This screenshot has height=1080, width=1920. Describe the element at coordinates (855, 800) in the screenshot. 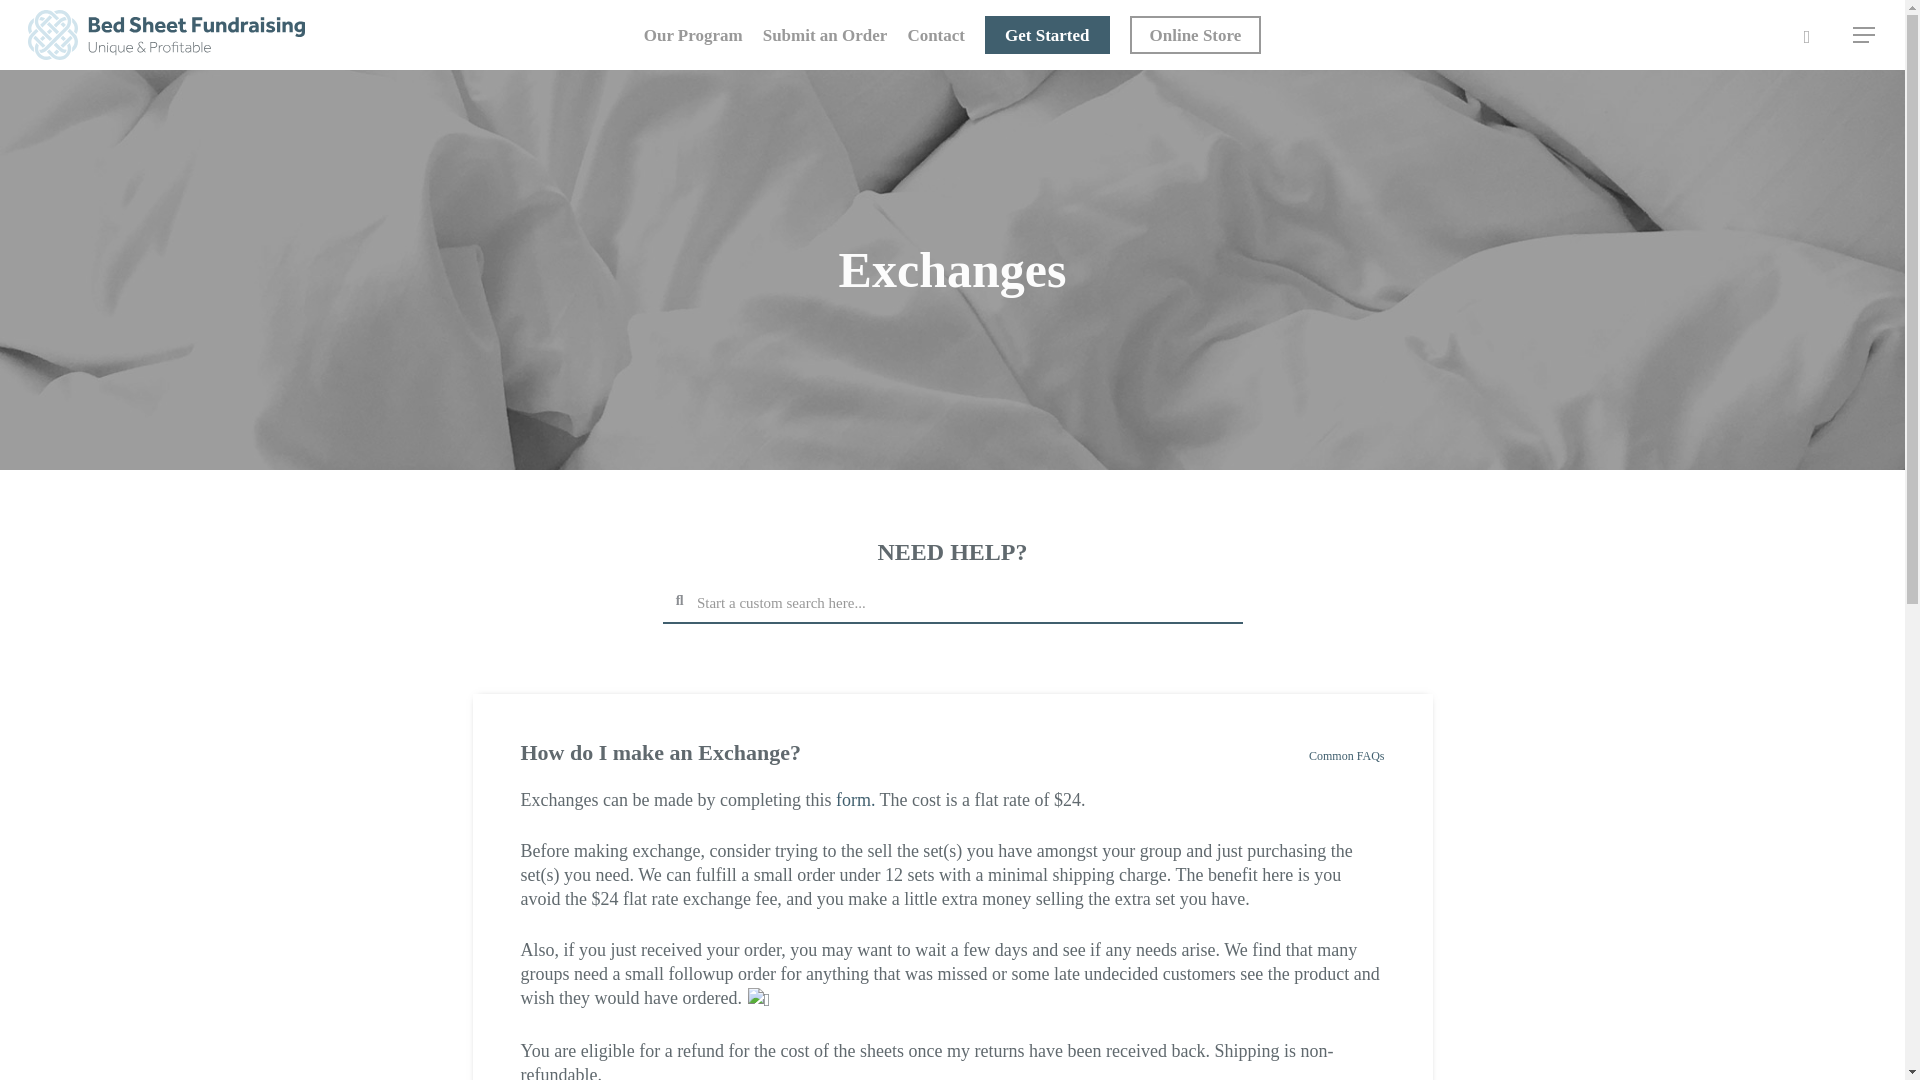

I see `form.` at that location.